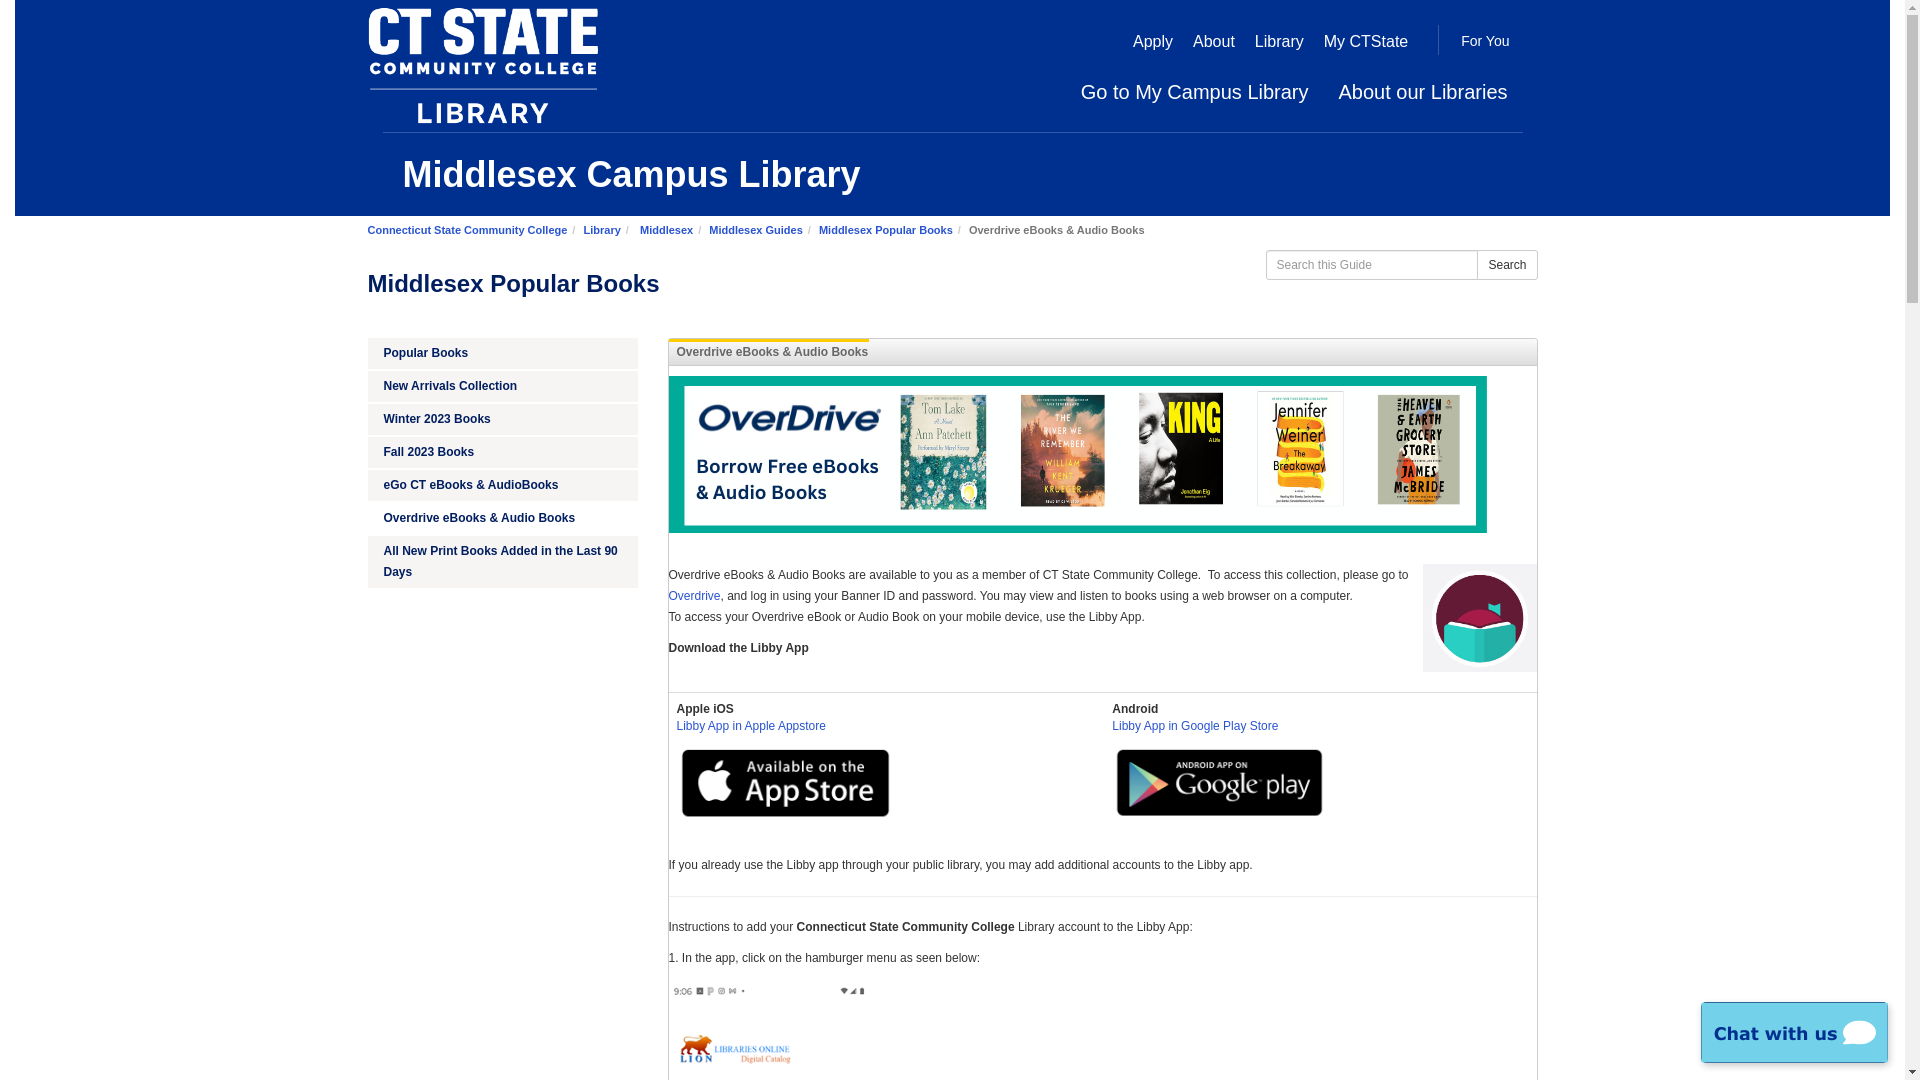 The width and height of the screenshot is (1920, 1080). What do you see at coordinates (602, 230) in the screenshot?
I see `Library` at bounding box center [602, 230].